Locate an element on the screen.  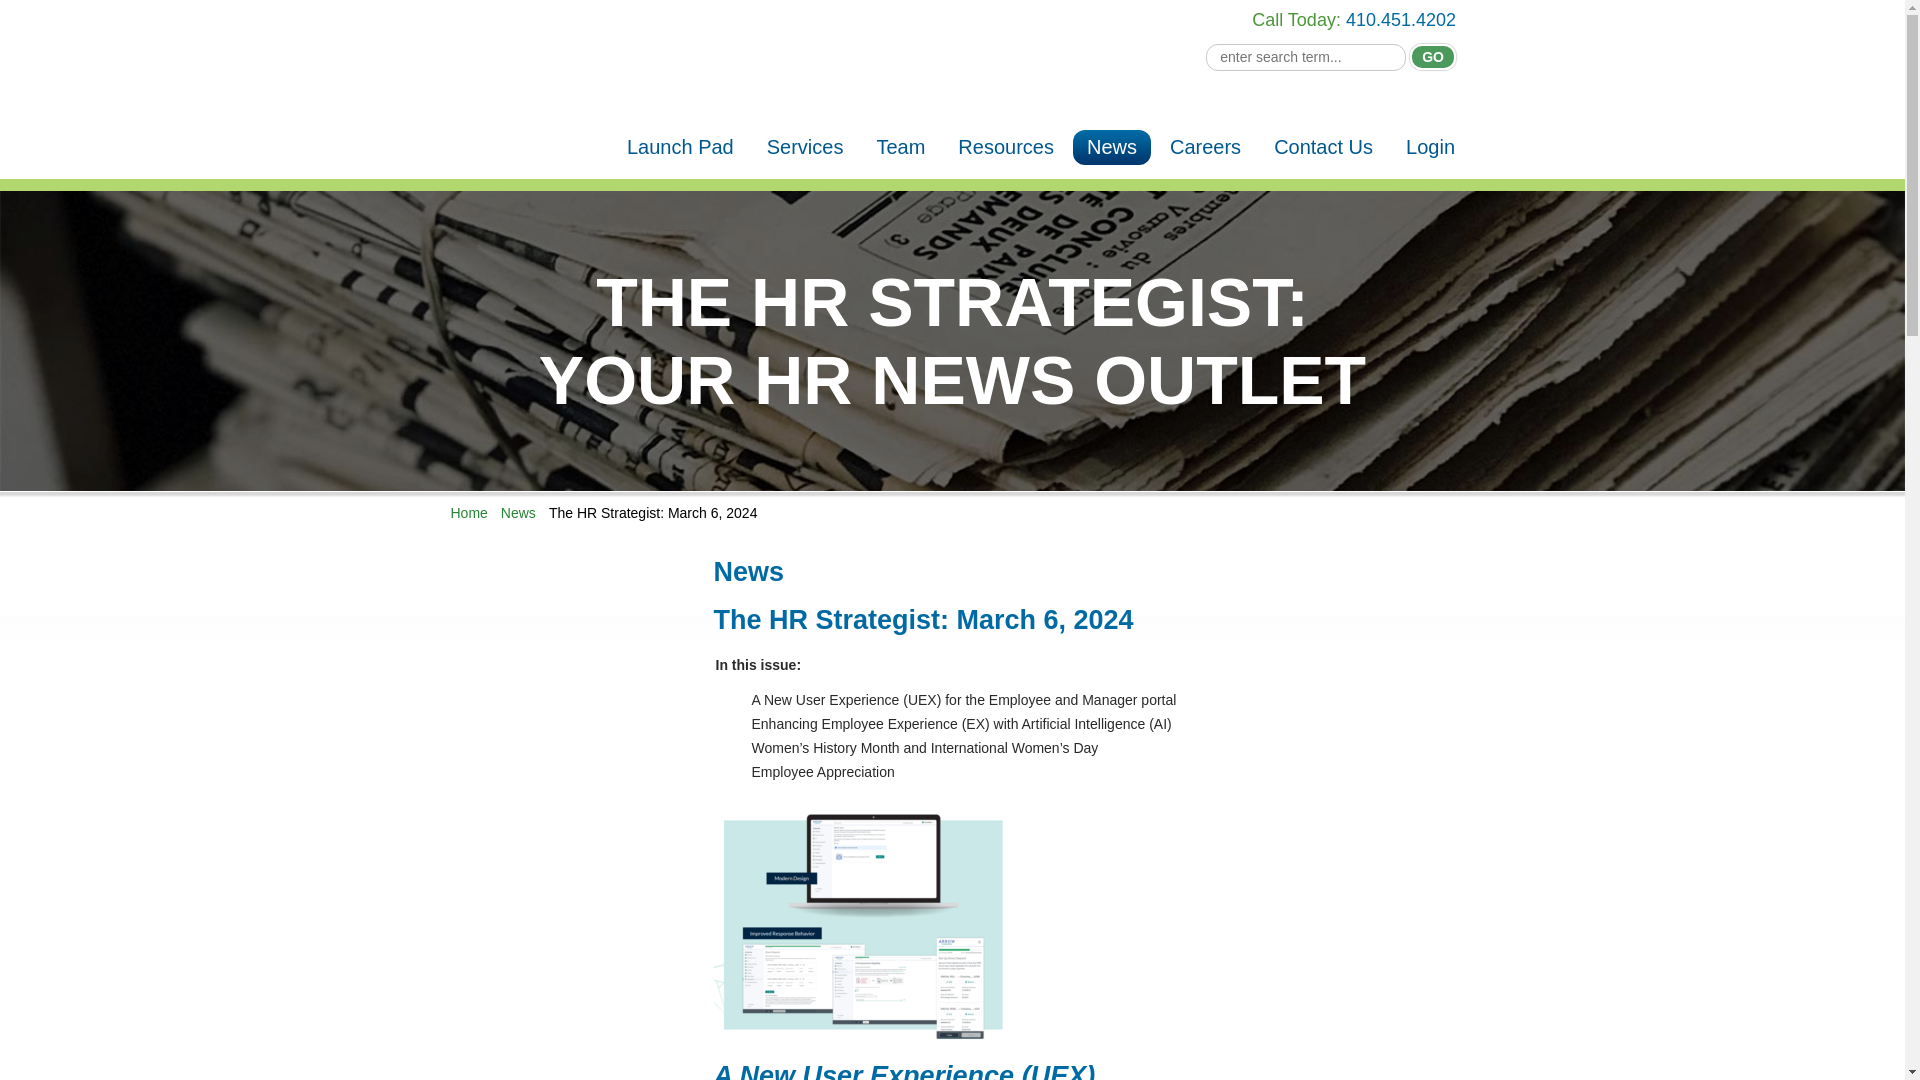
Login is located at coordinates (1430, 147).